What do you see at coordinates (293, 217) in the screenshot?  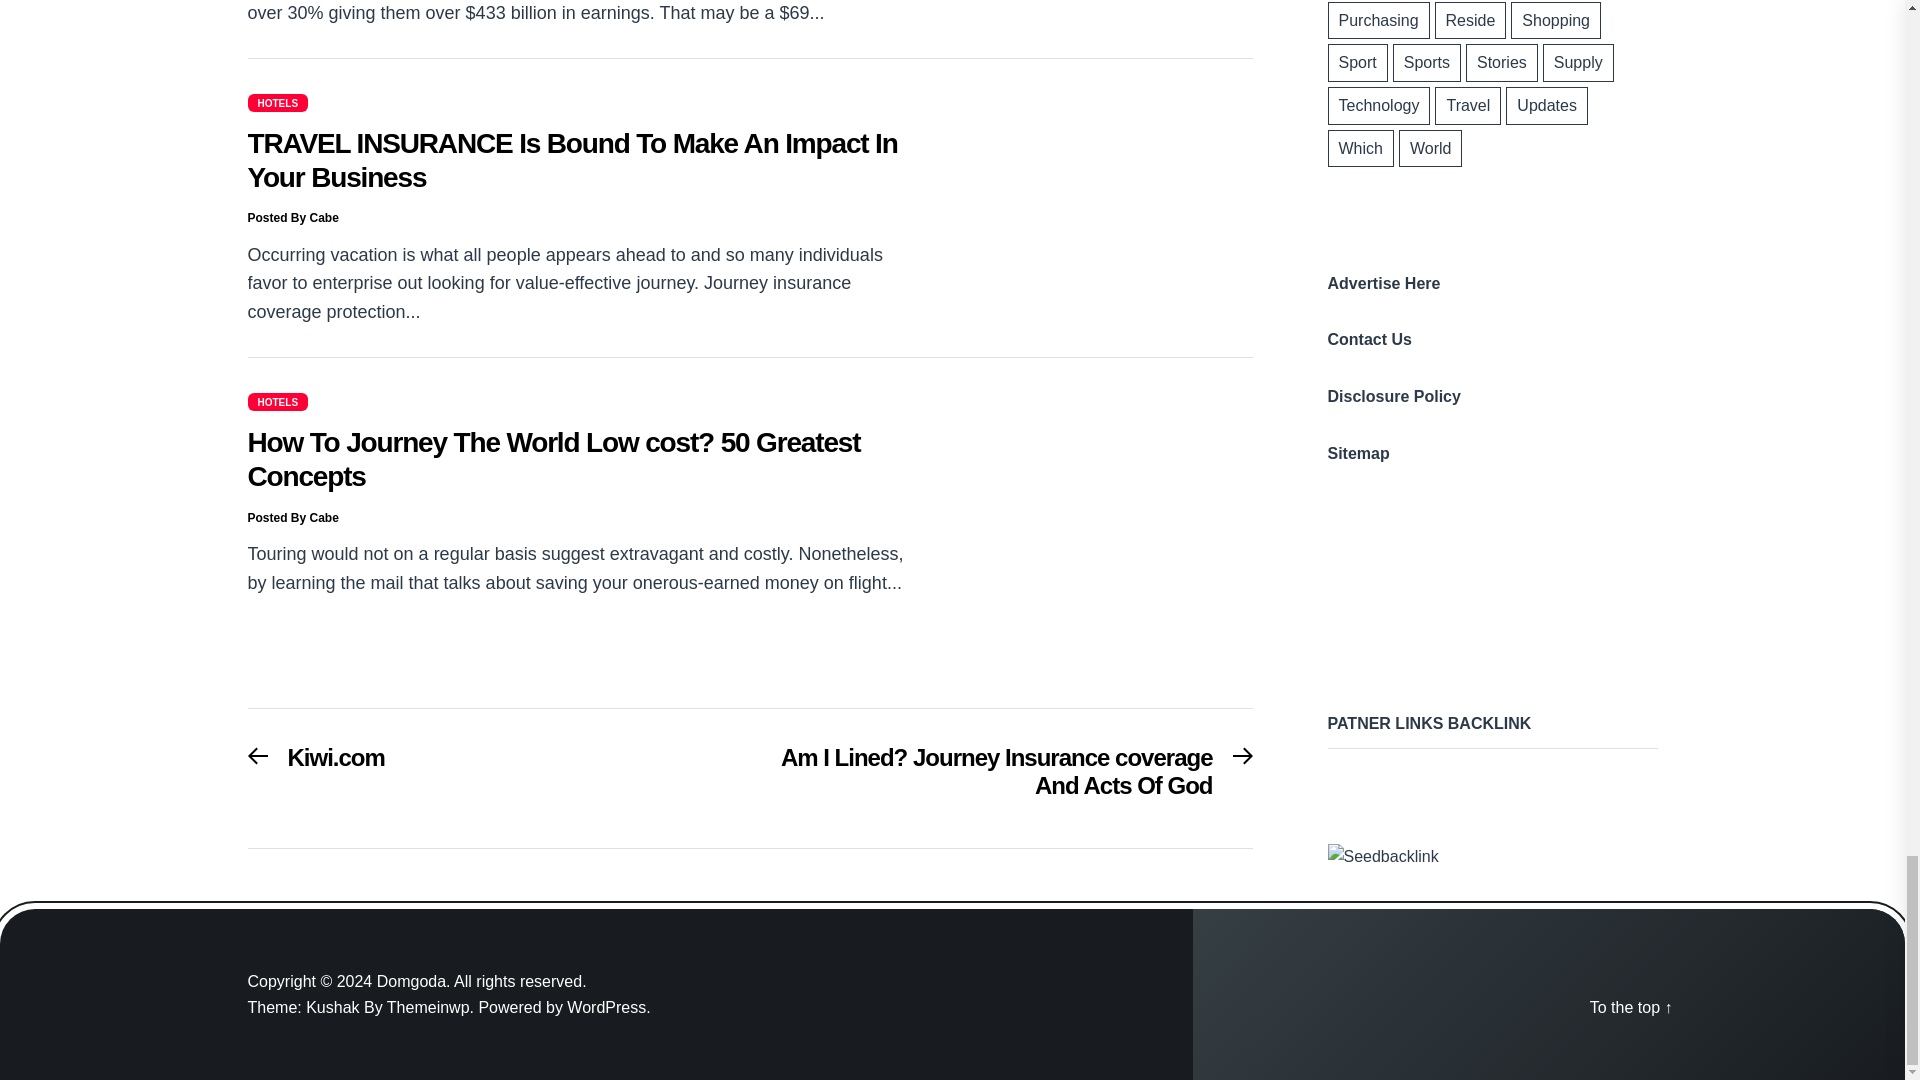 I see `HOTELS` at bounding box center [293, 217].